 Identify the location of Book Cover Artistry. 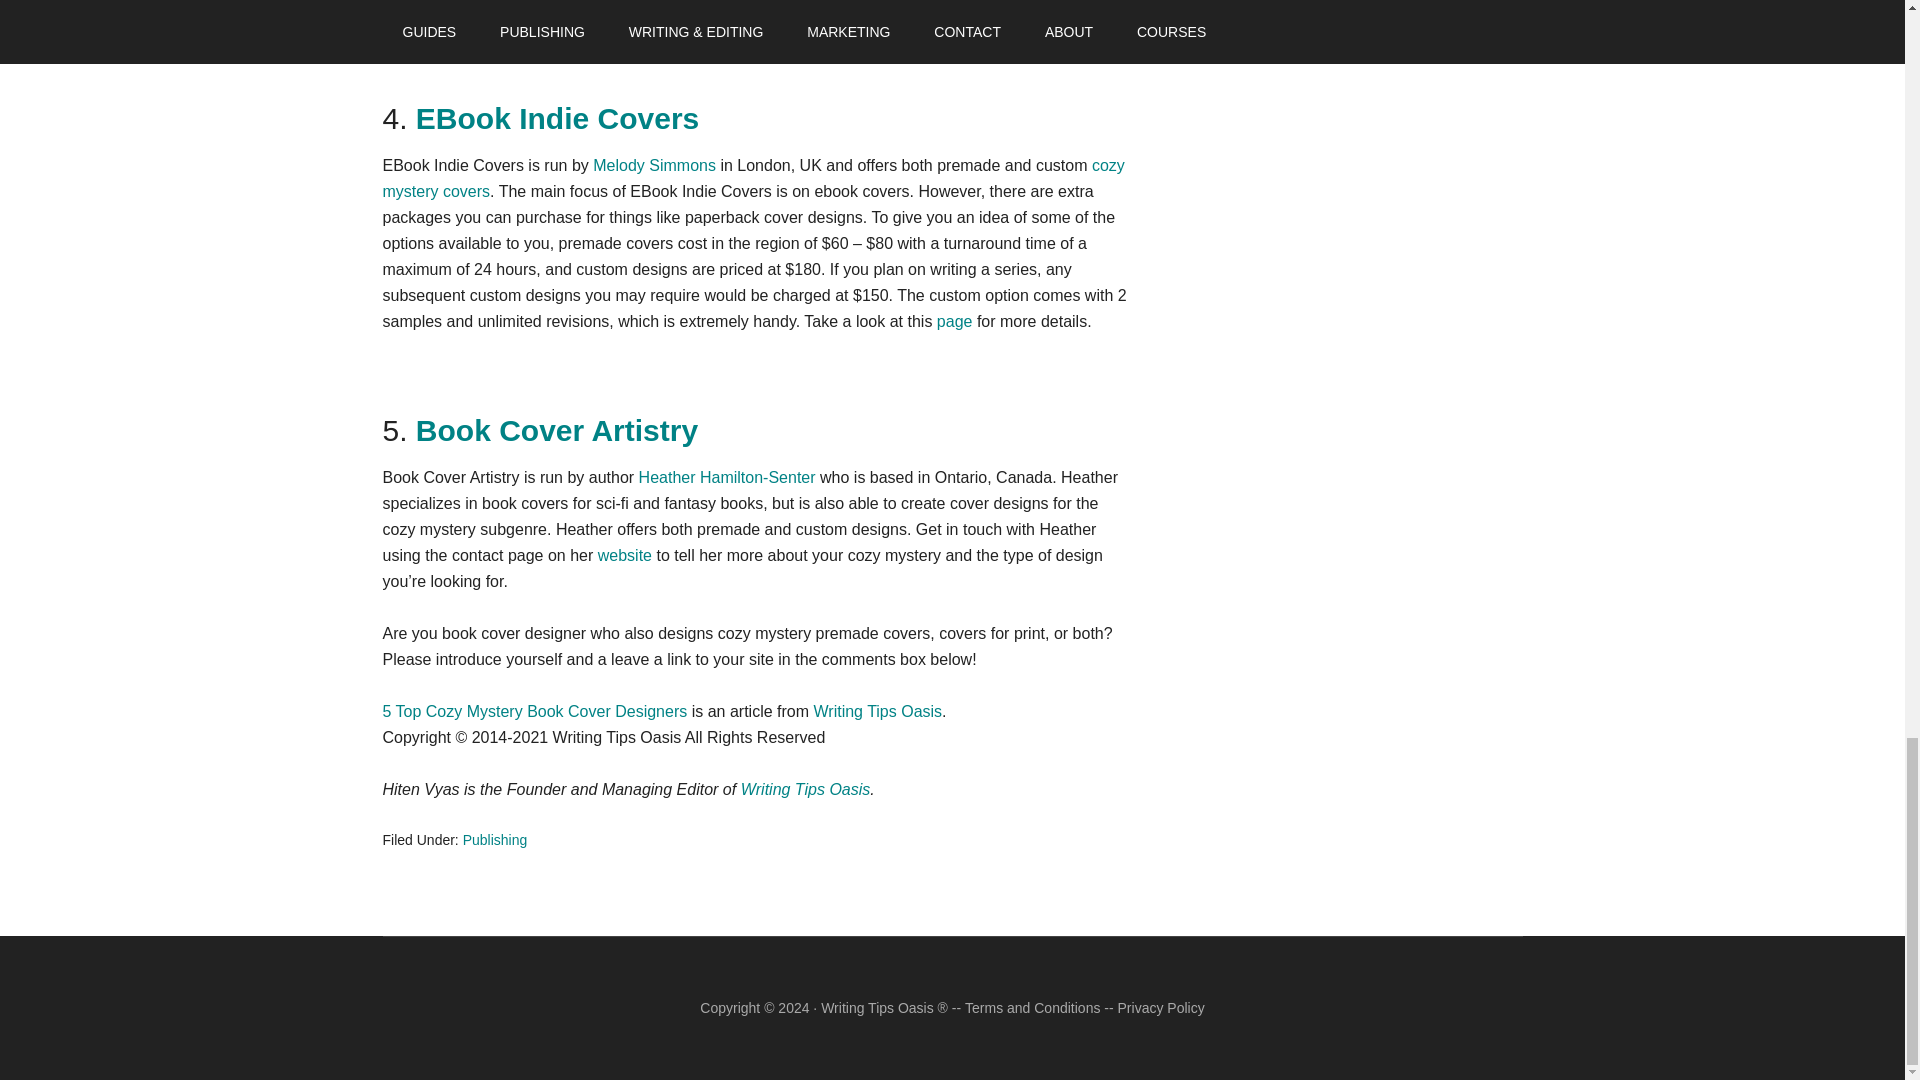
(557, 430).